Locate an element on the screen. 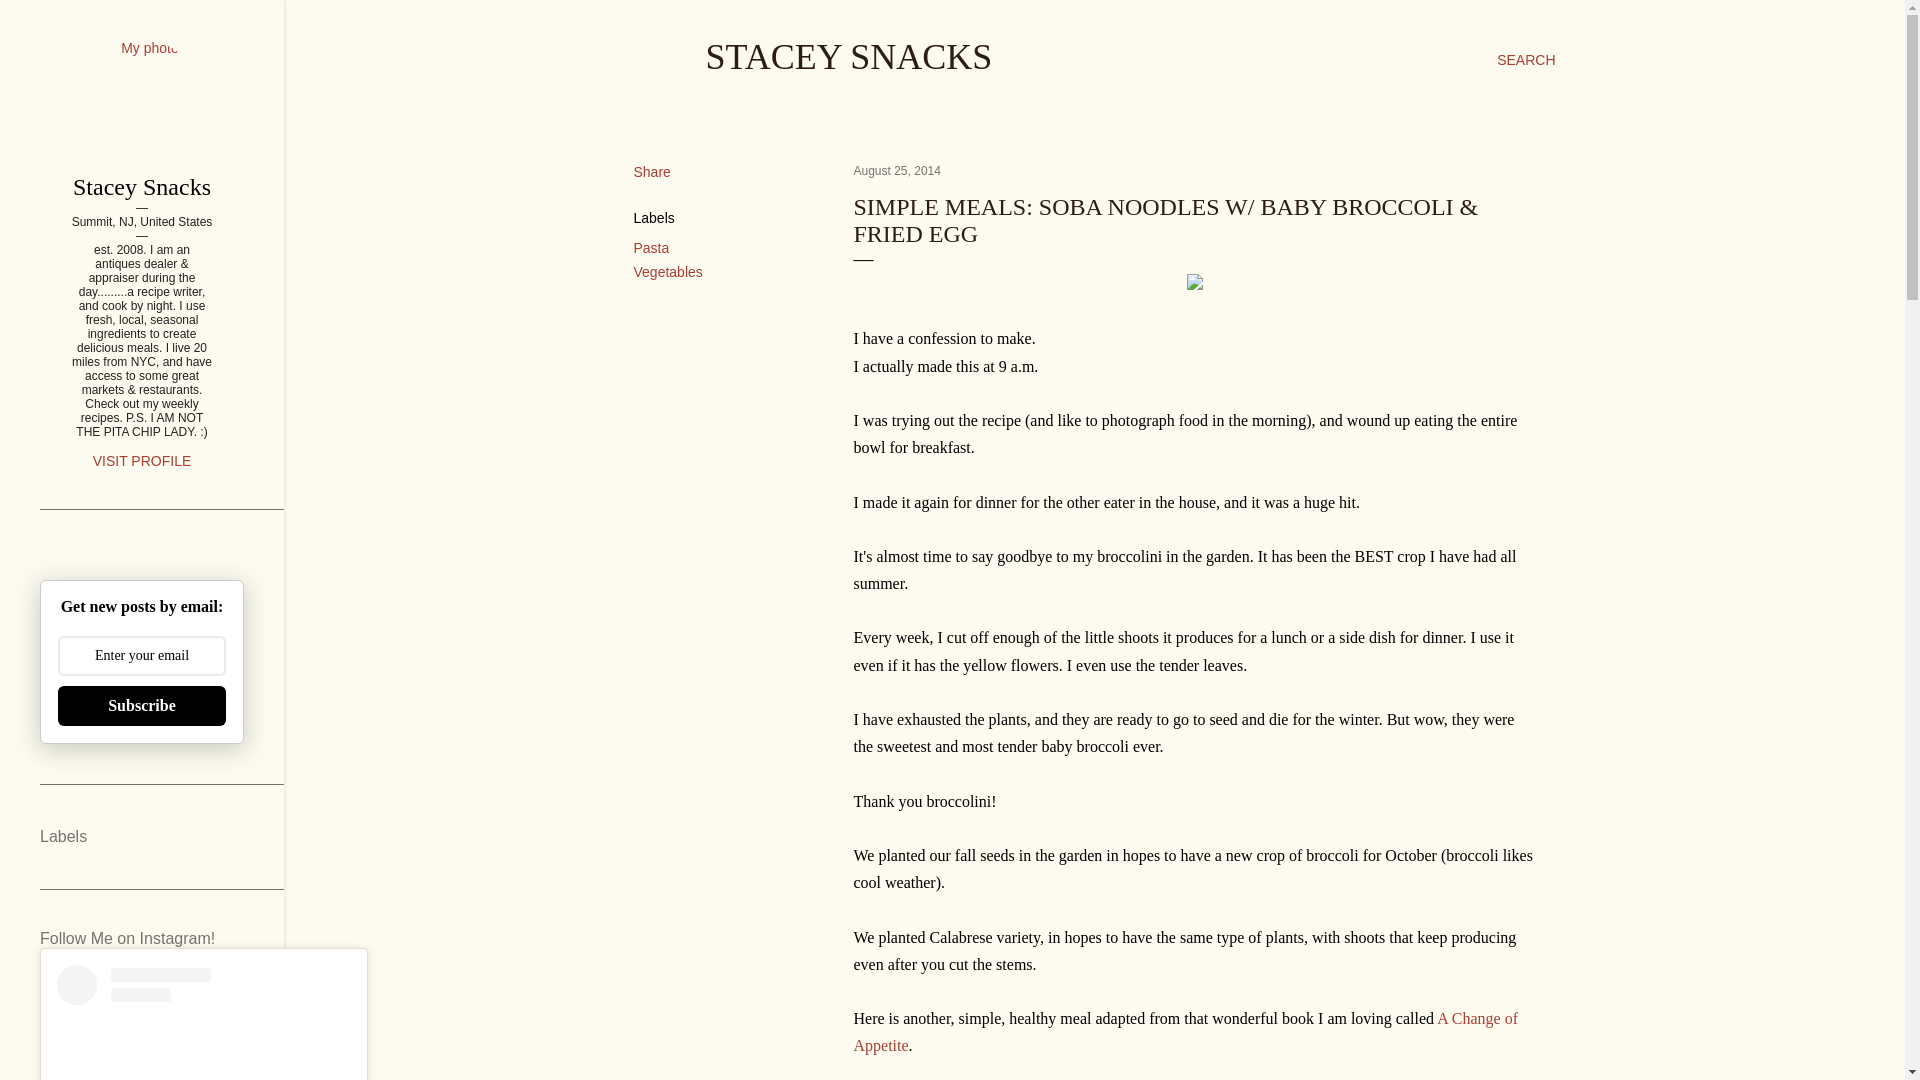  Share is located at coordinates (652, 172).